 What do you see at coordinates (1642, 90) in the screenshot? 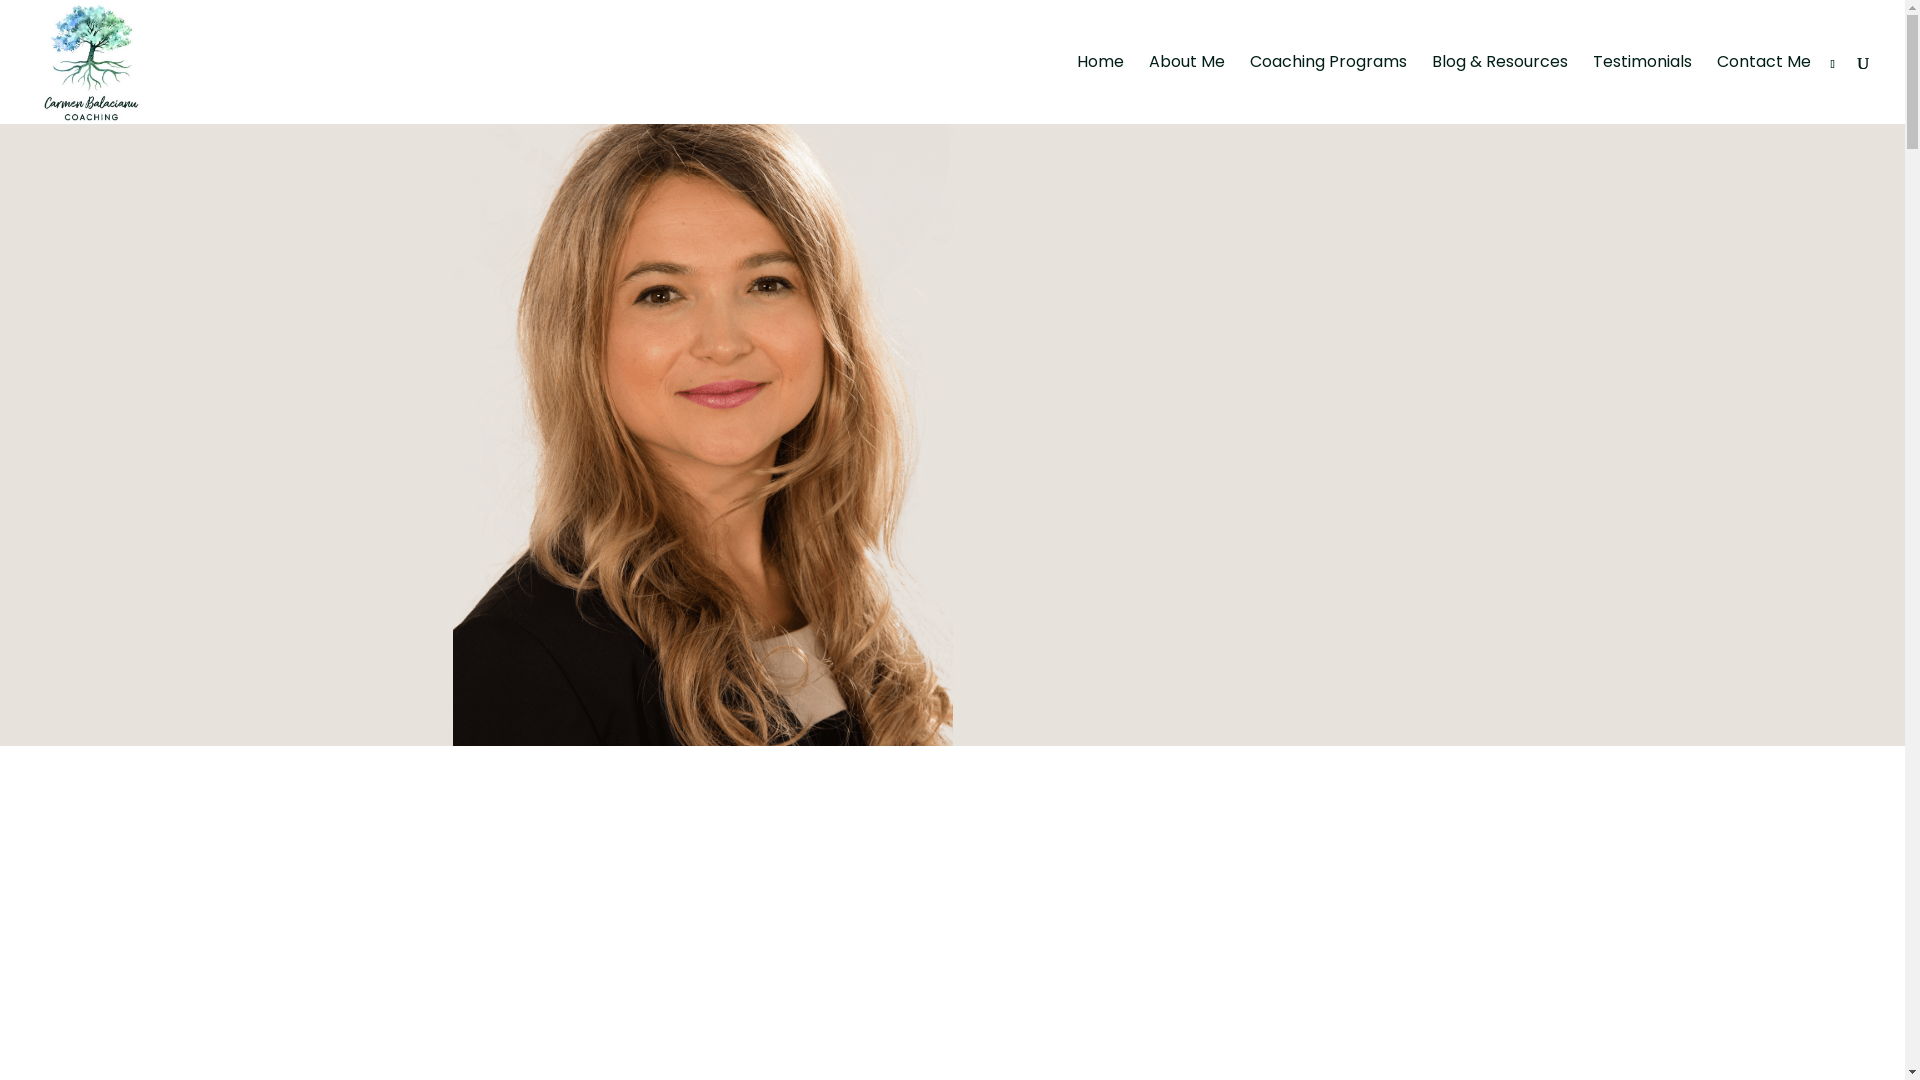
I see `Testimonials` at bounding box center [1642, 90].